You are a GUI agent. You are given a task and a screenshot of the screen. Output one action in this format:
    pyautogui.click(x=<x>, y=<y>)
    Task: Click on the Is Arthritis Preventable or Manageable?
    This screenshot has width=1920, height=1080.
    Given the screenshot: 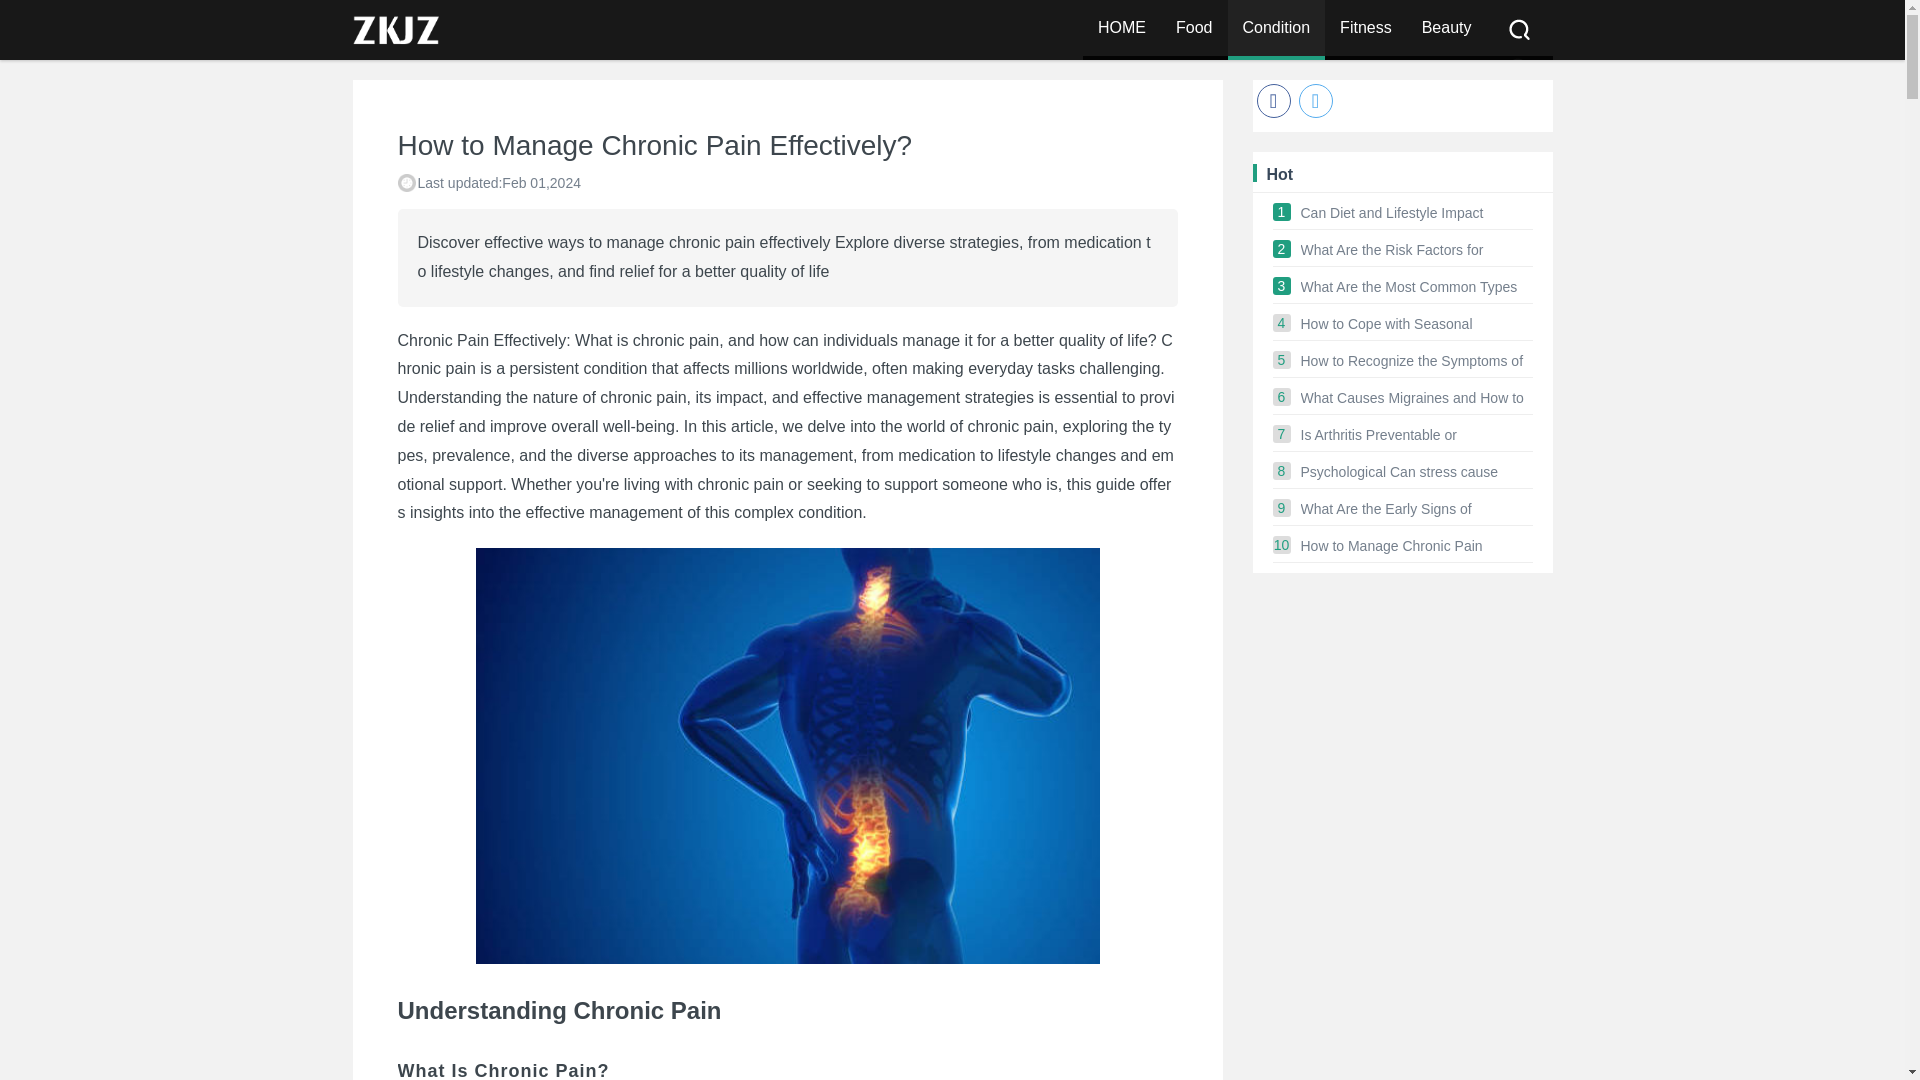 What is the action you would take?
    pyautogui.click(x=1416, y=434)
    